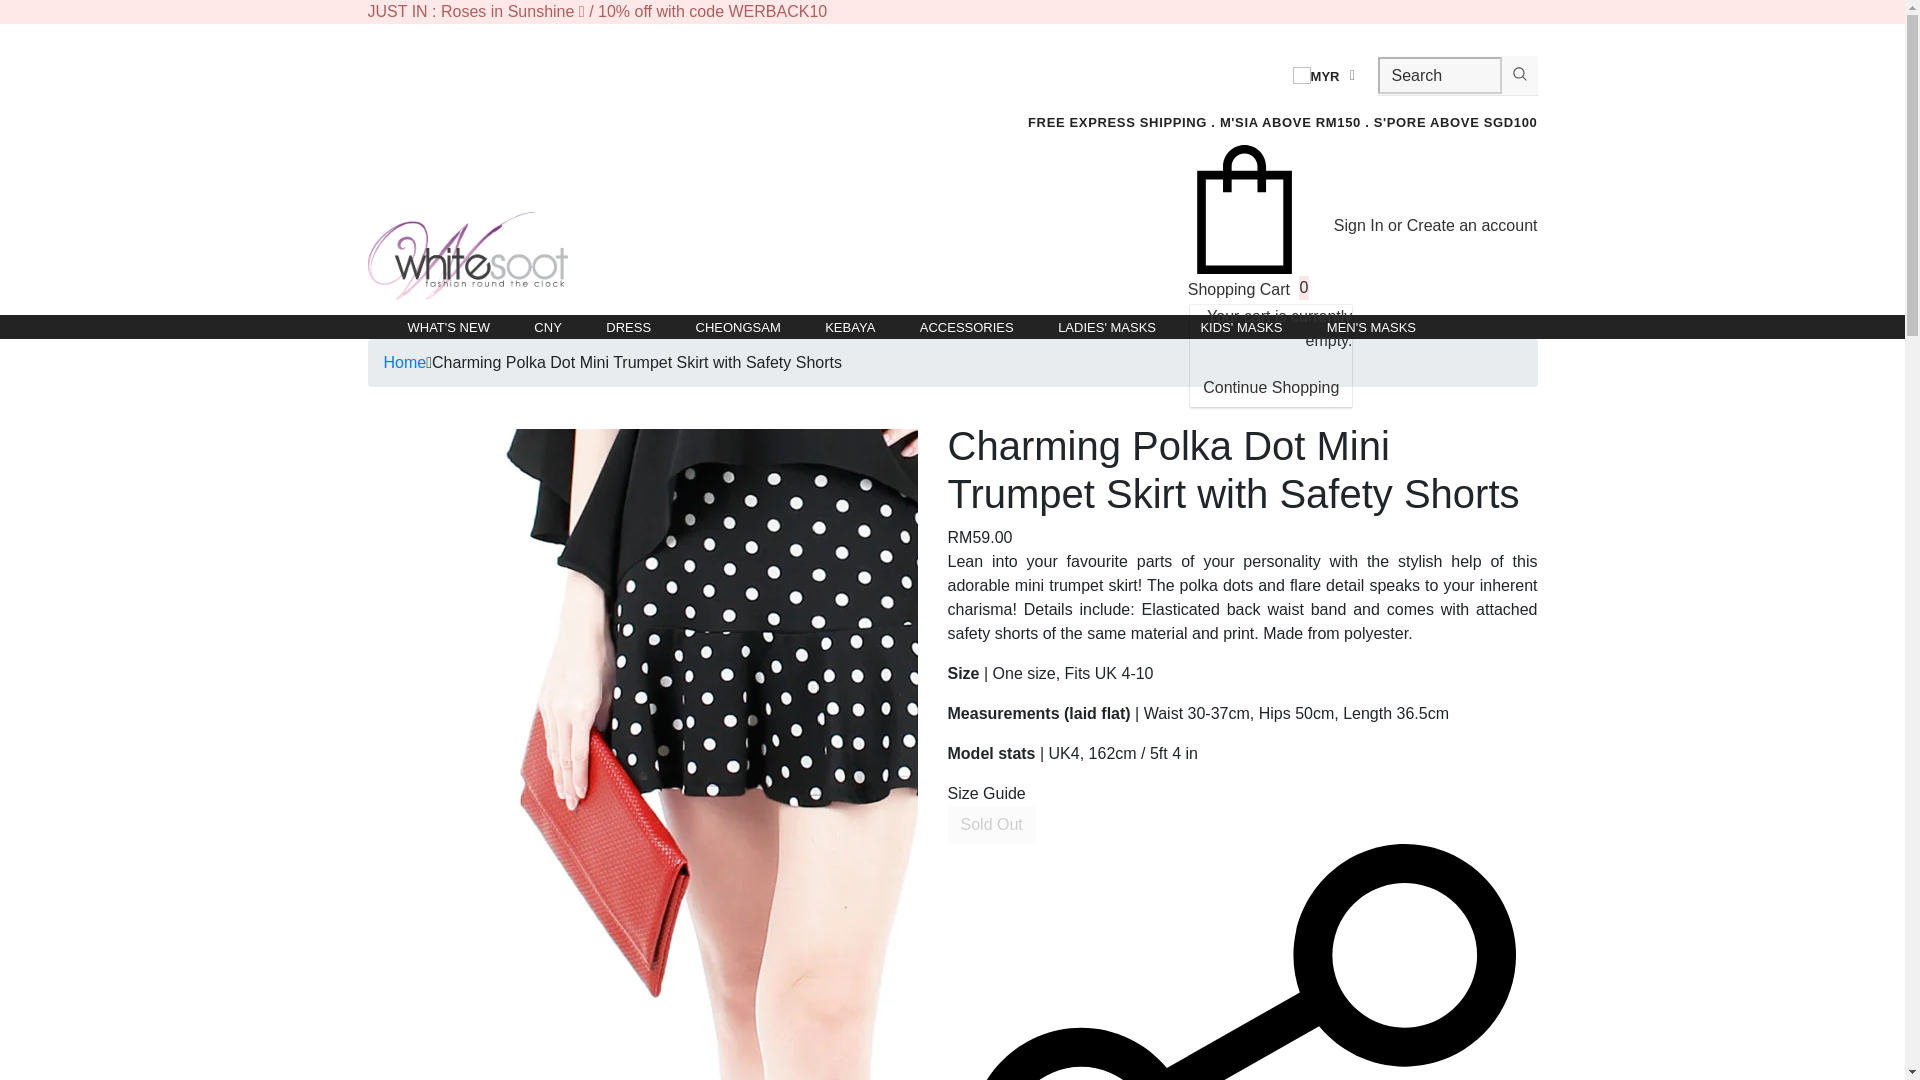 This screenshot has height=1080, width=1920. What do you see at coordinates (1472, 226) in the screenshot?
I see `Create an account` at bounding box center [1472, 226].